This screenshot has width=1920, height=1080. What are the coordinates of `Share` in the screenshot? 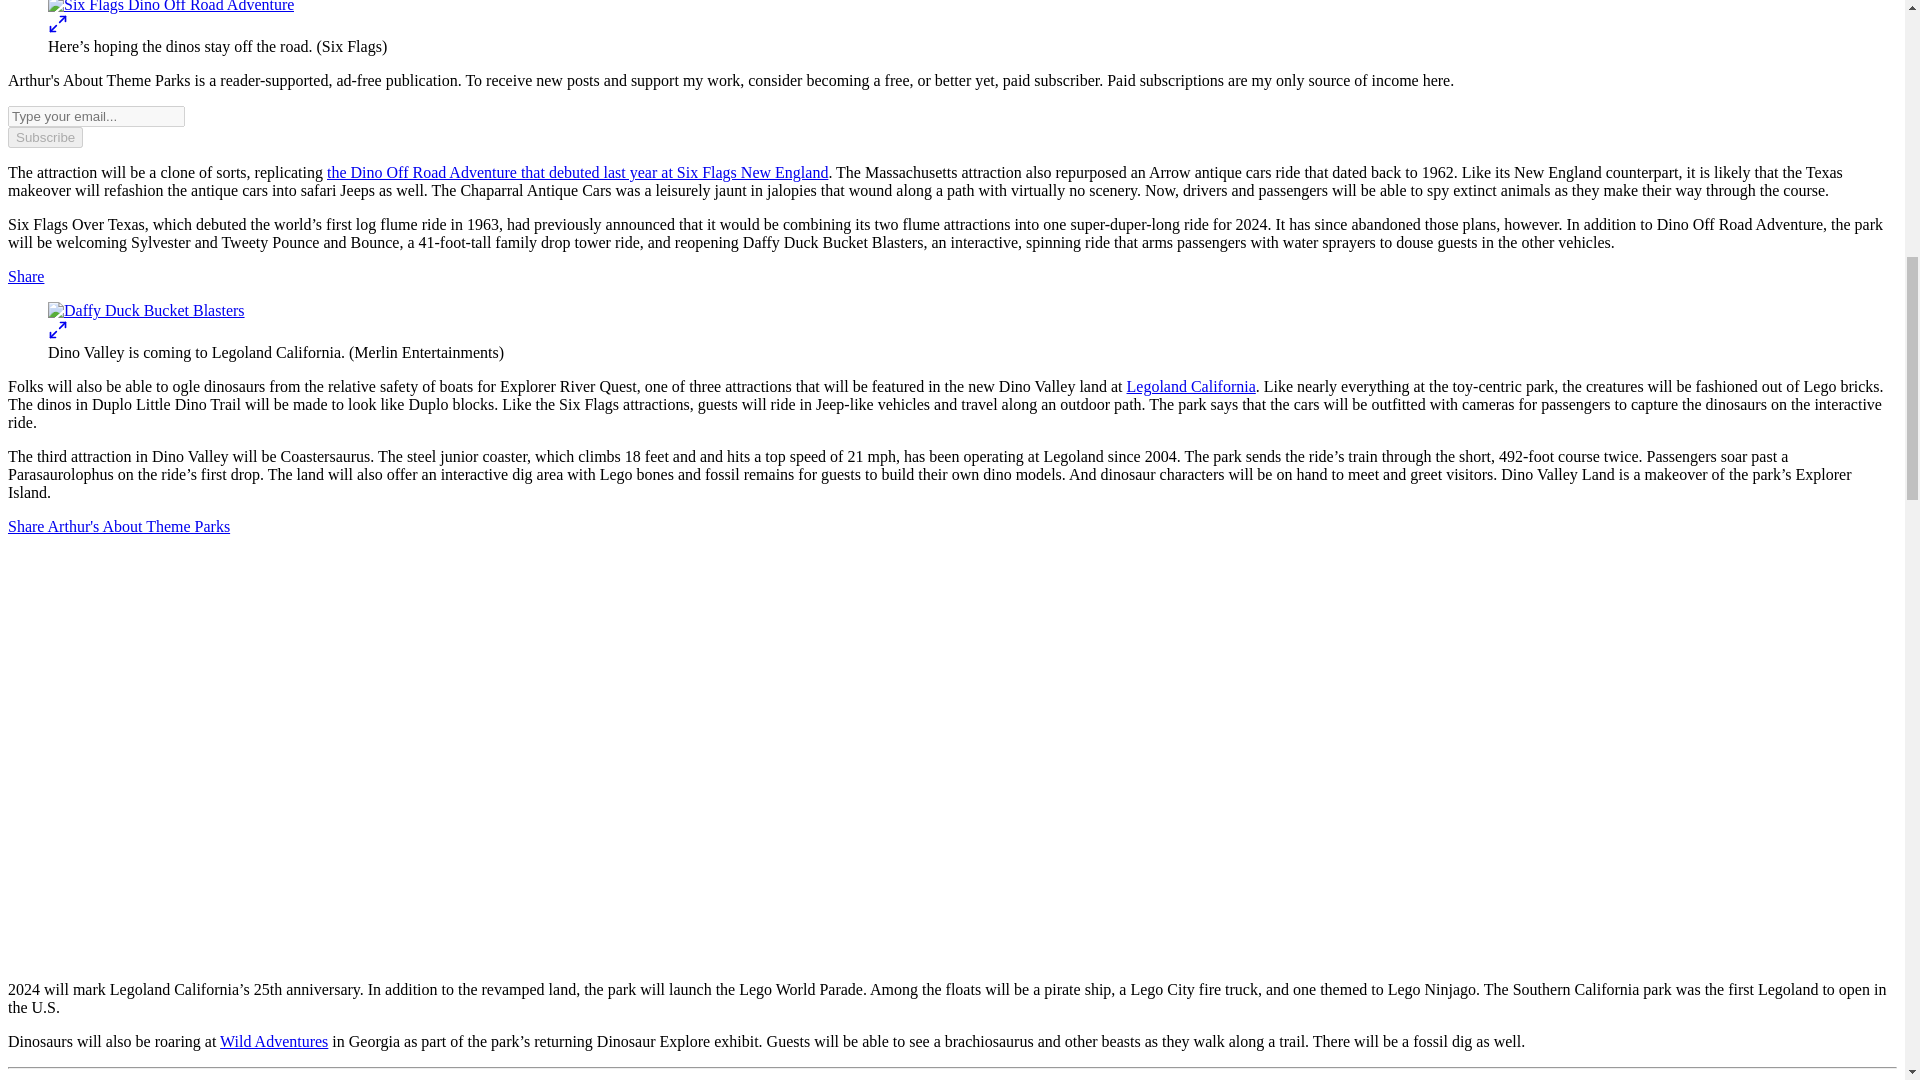 It's located at (26, 276).